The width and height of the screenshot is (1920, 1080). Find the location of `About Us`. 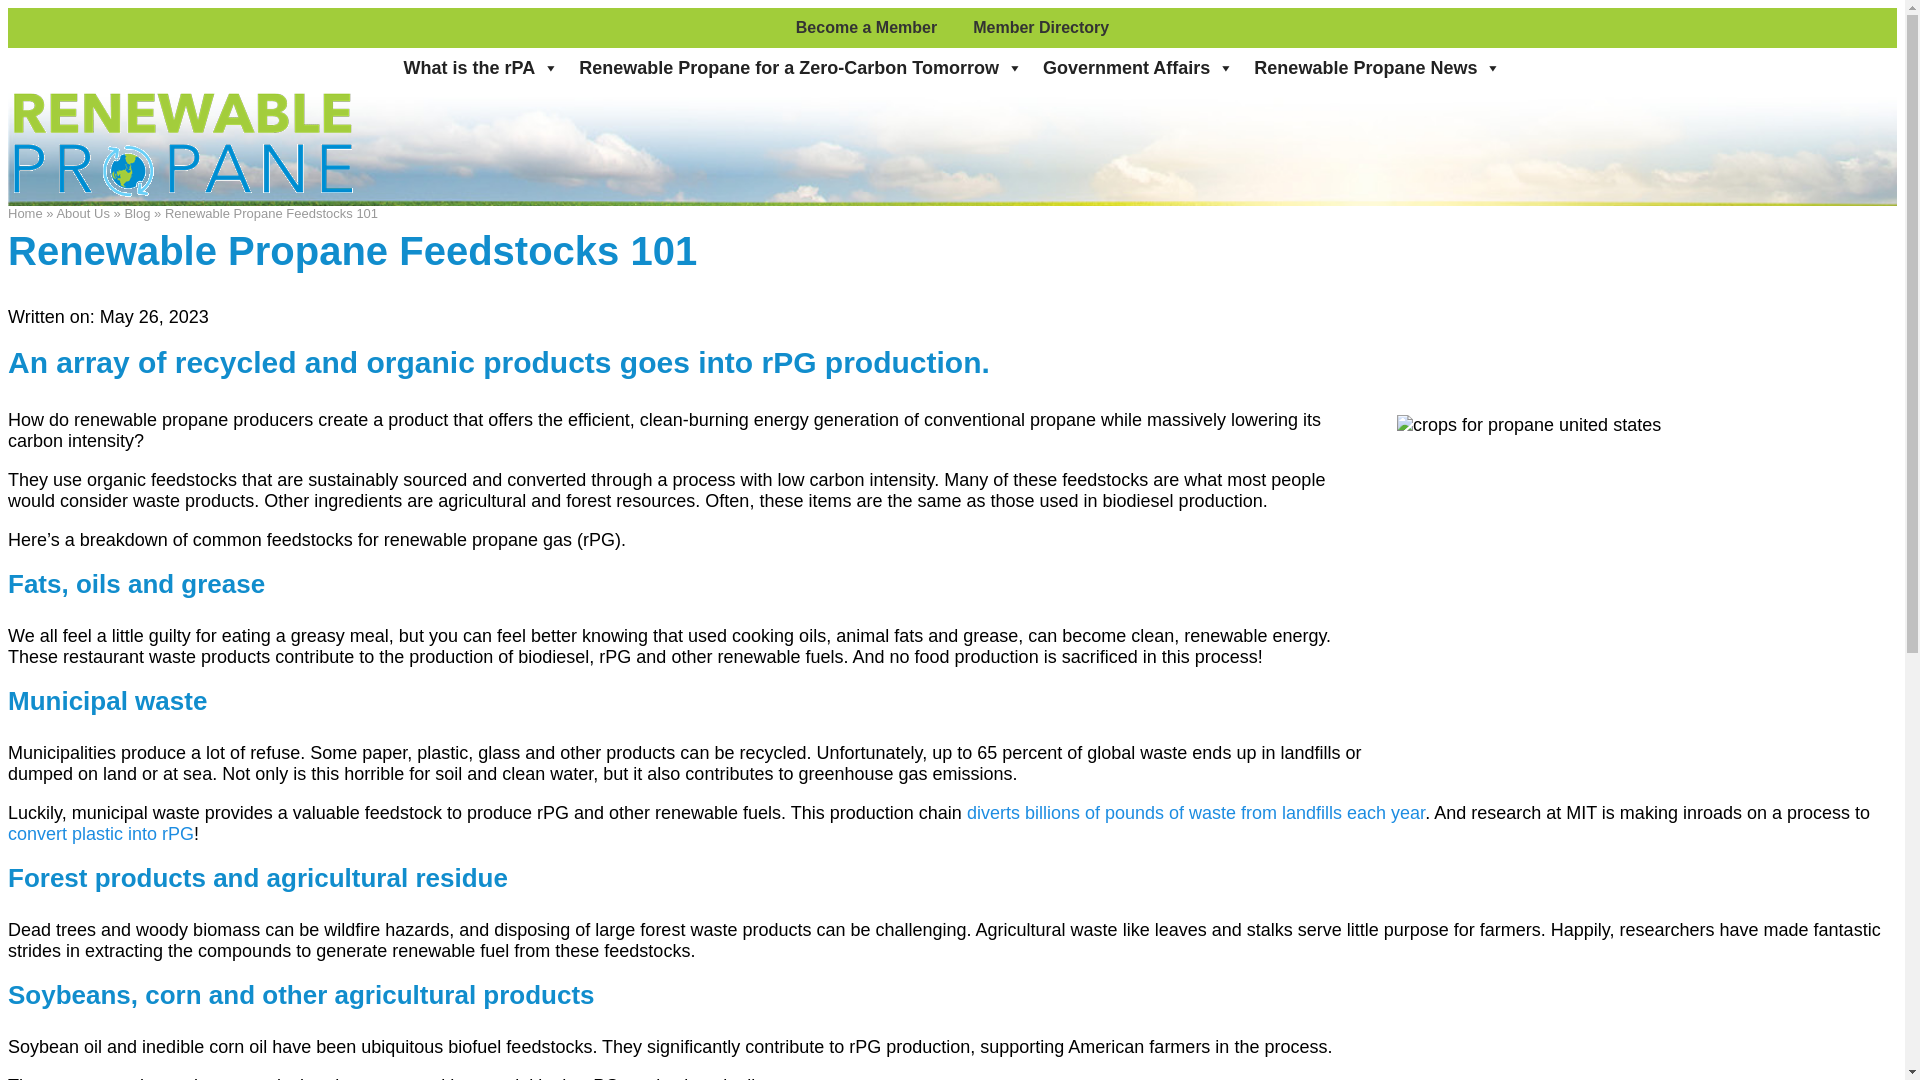

About Us is located at coordinates (82, 214).